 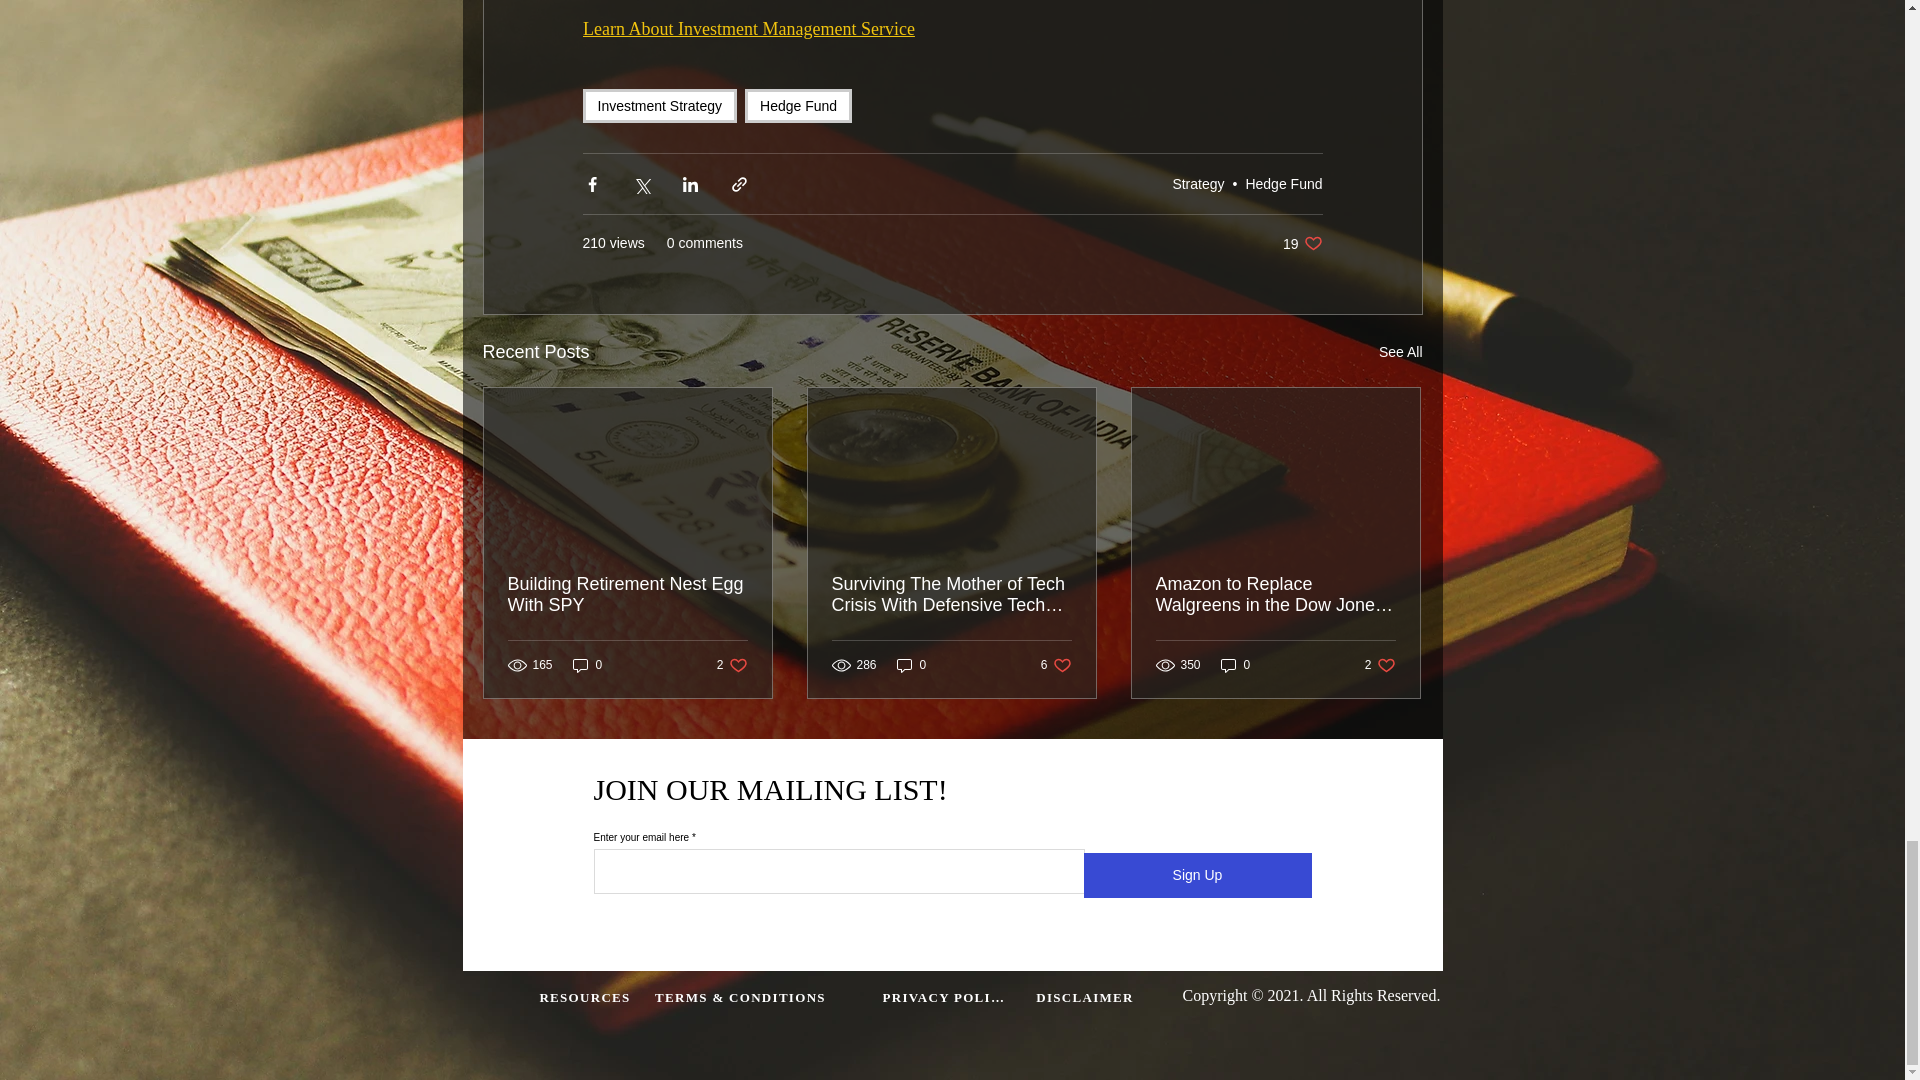 What do you see at coordinates (1302, 243) in the screenshot?
I see `Hedge Fund` at bounding box center [1302, 243].